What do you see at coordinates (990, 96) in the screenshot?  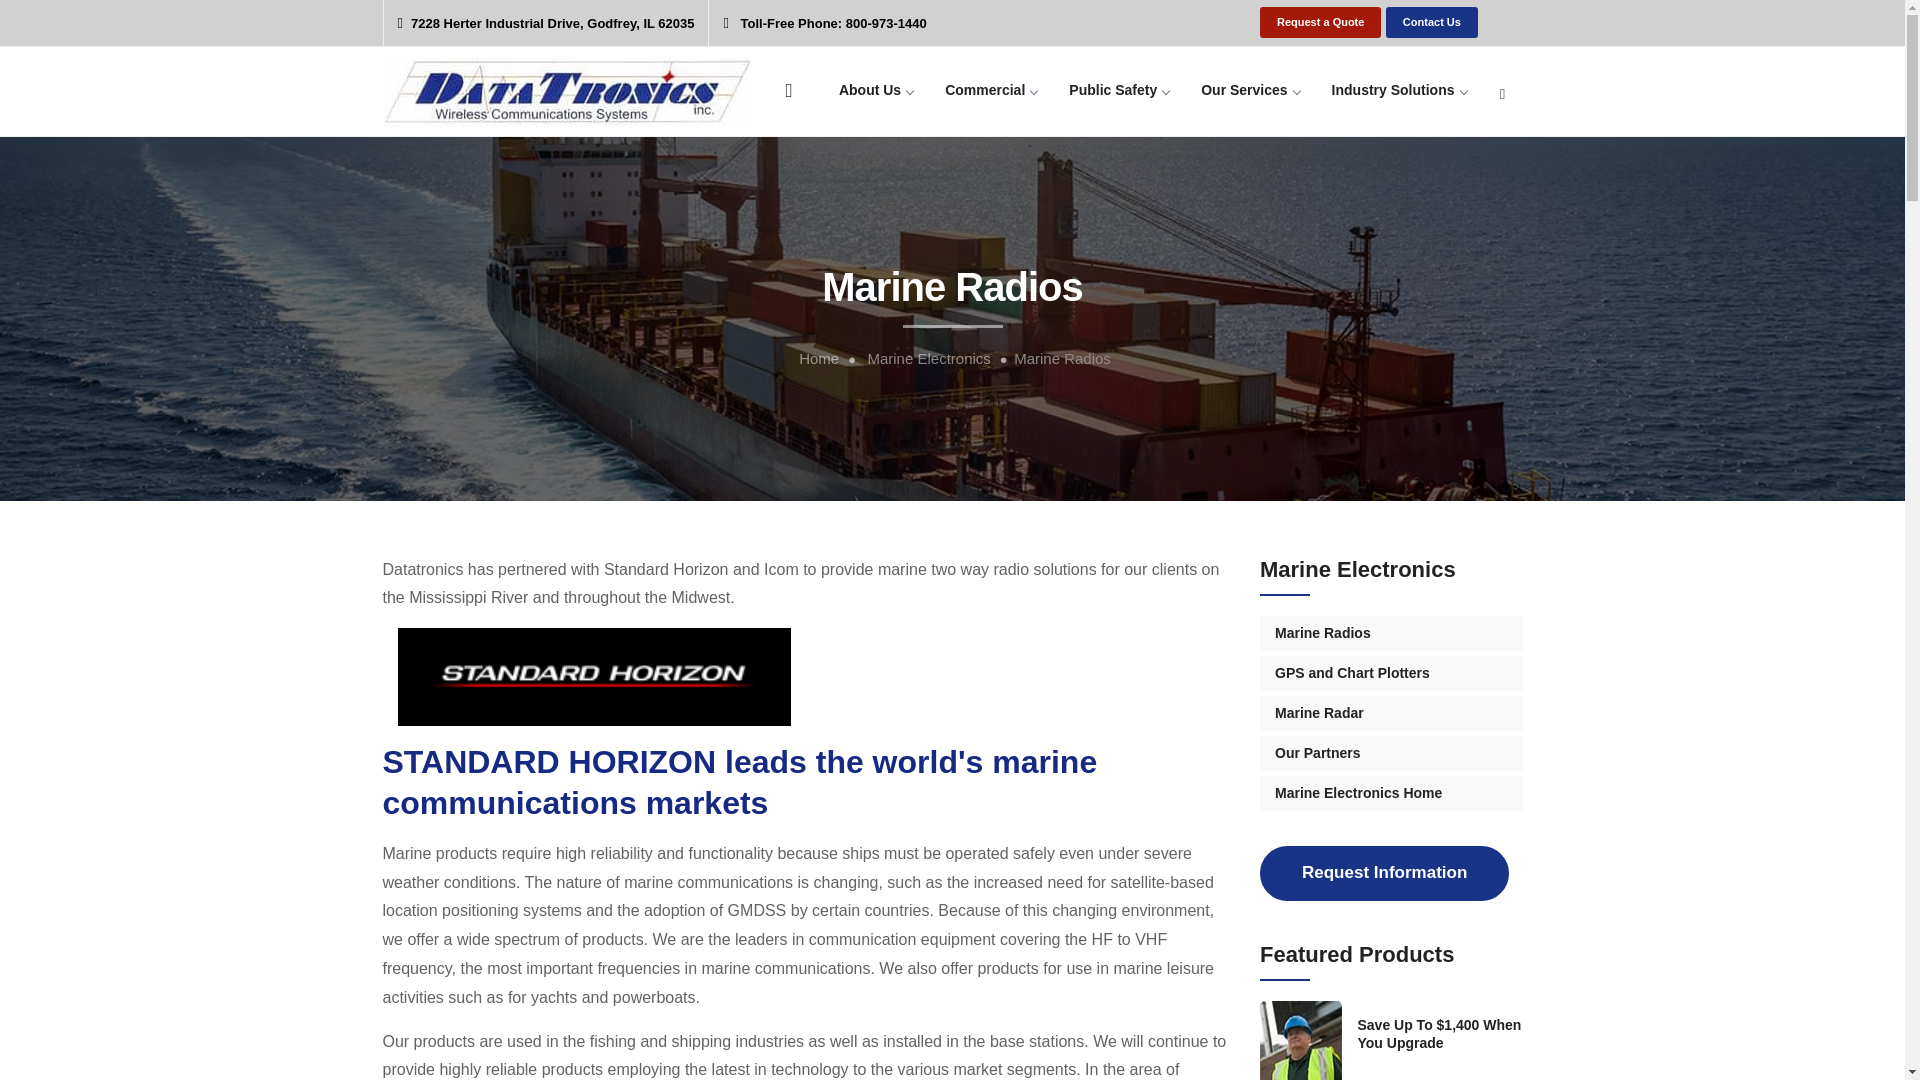 I see `Commercial` at bounding box center [990, 96].